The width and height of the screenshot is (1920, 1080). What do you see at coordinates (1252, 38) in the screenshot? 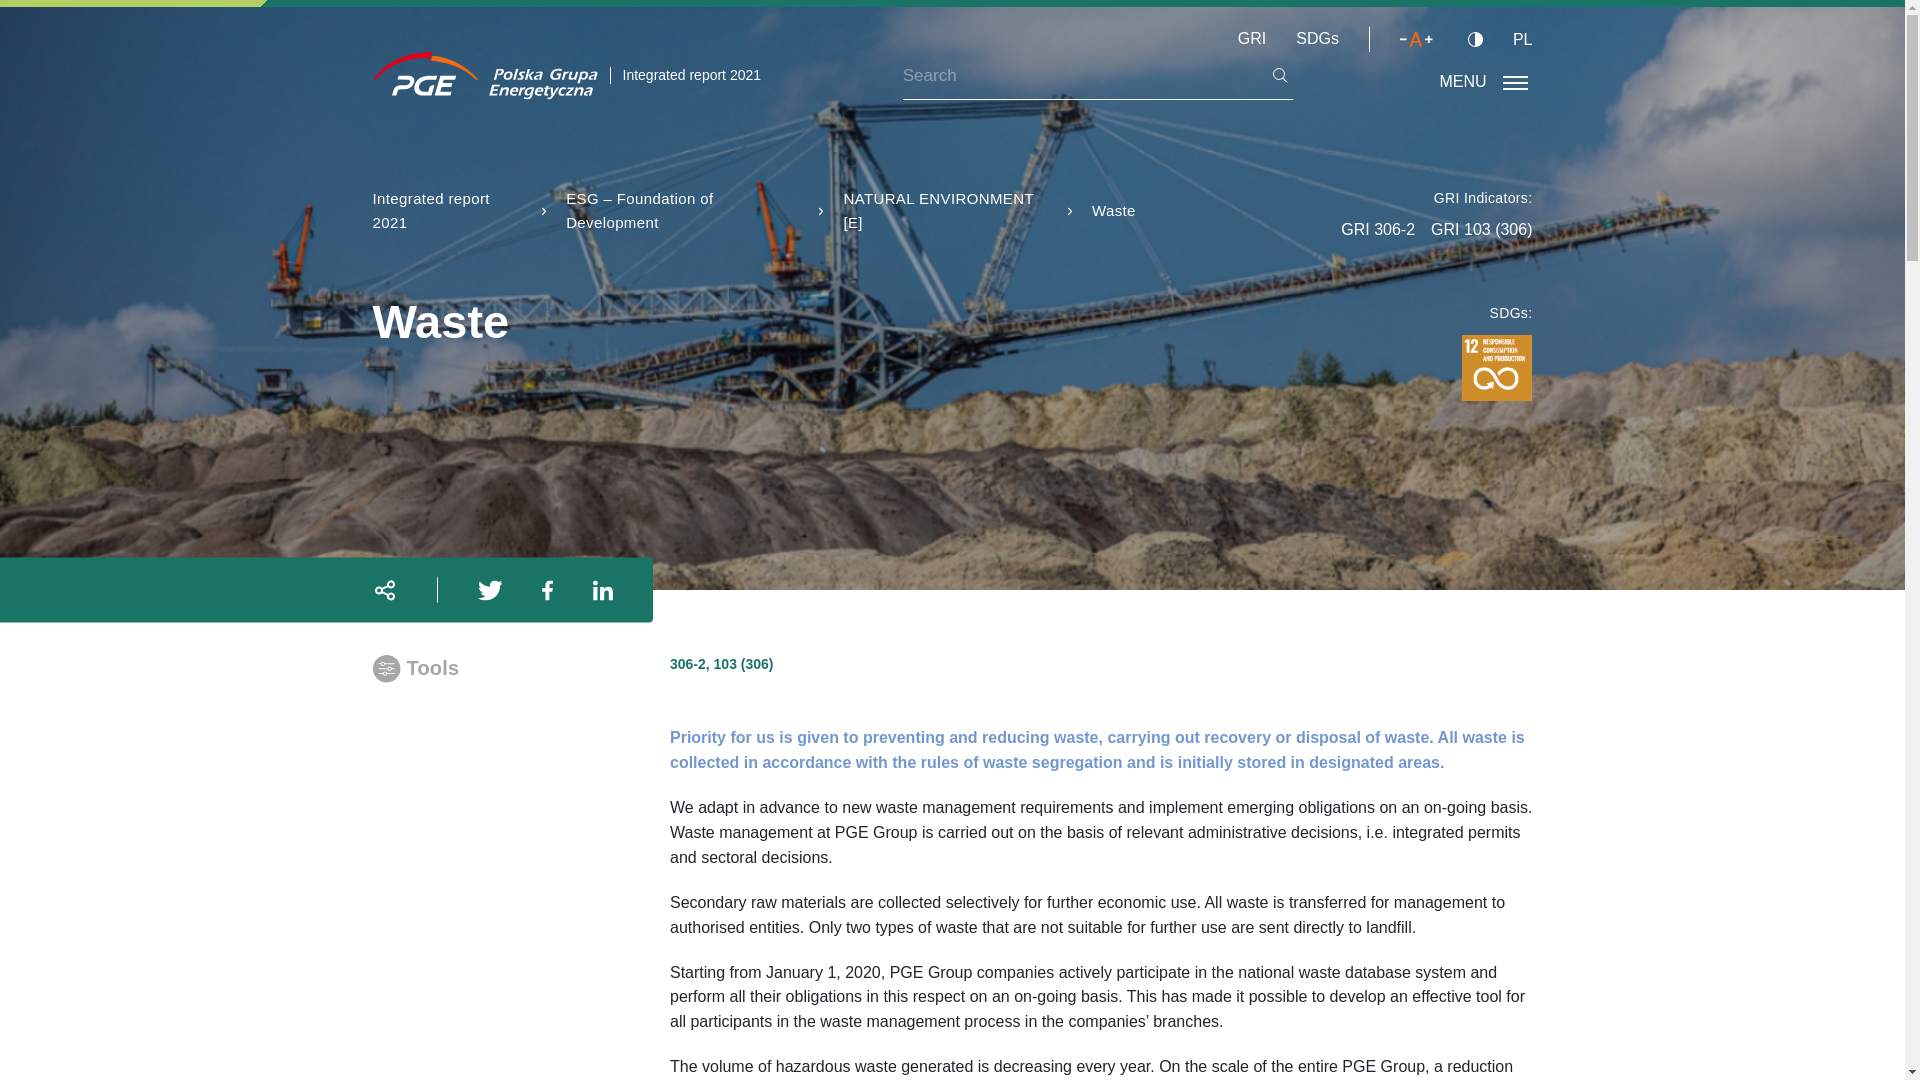
I see `GRI` at bounding box center [1252, 38].